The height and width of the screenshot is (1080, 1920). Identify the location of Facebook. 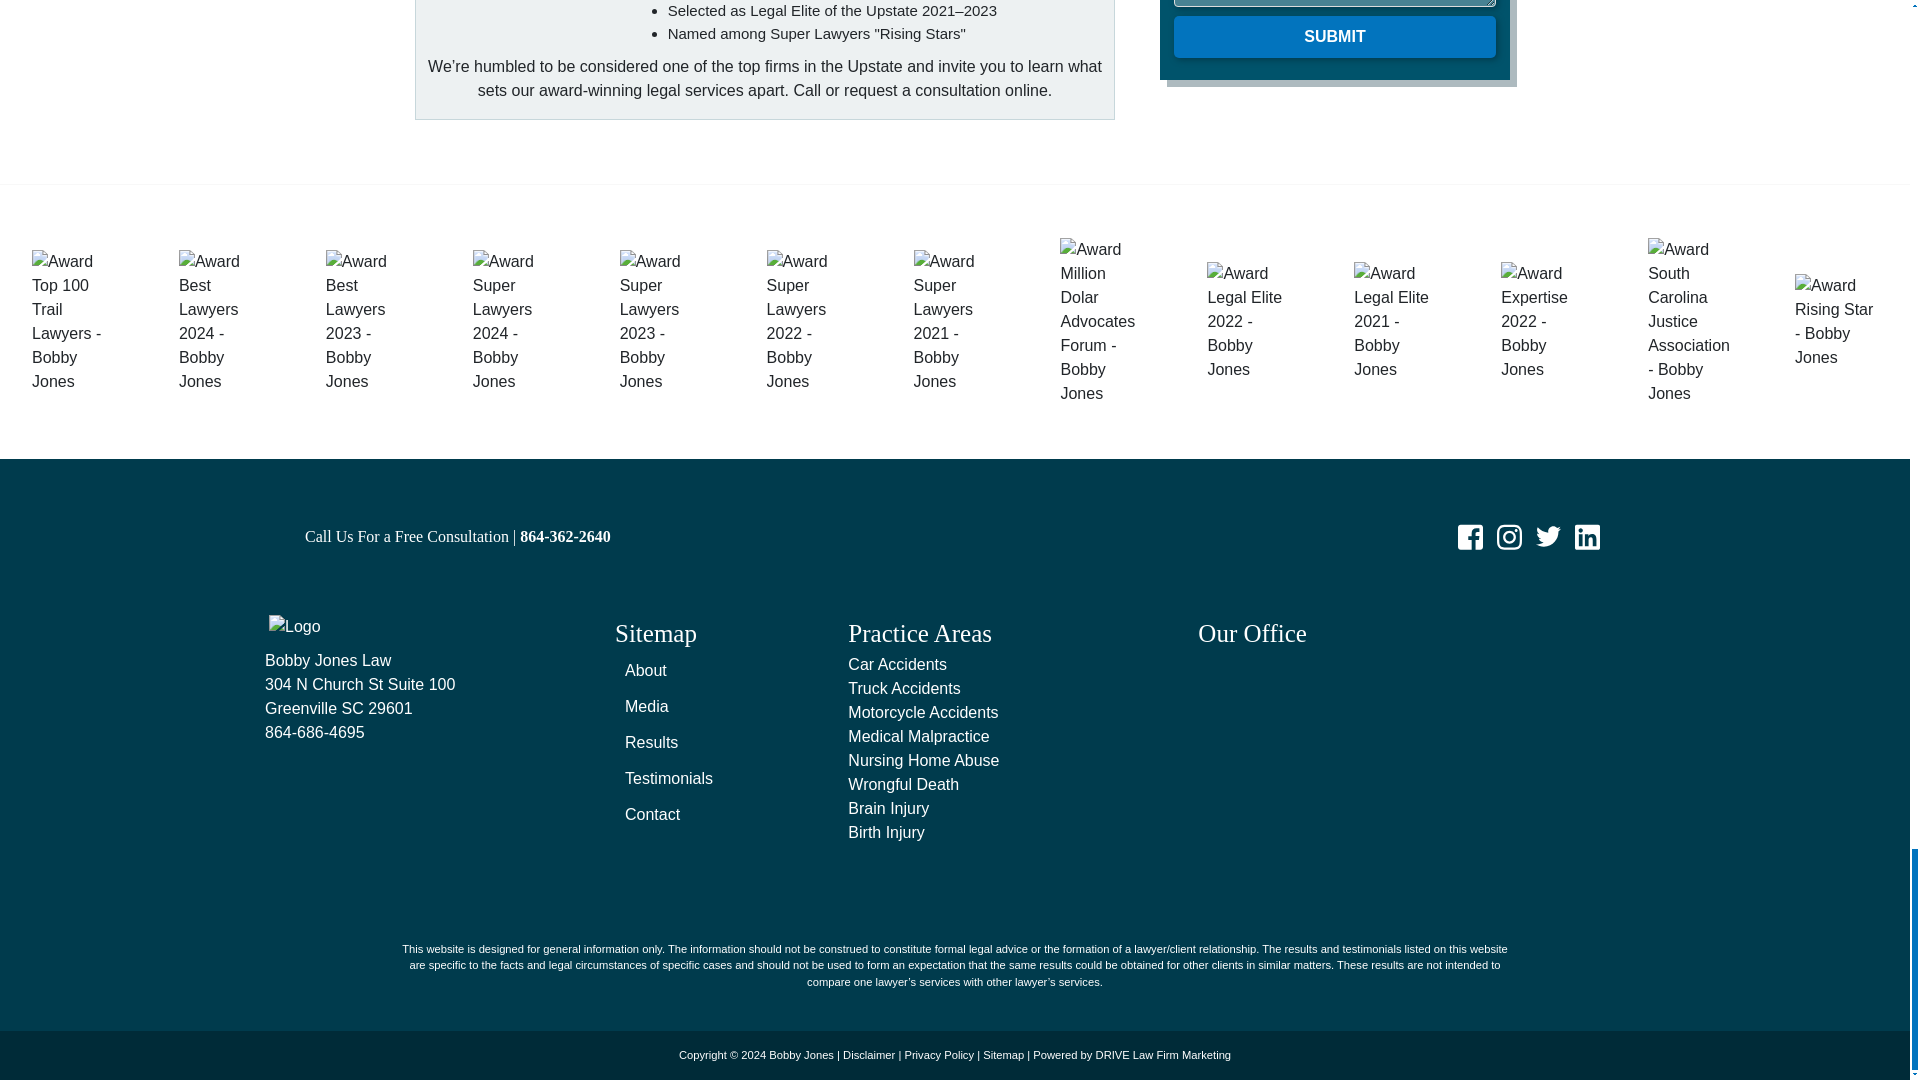
(1470, 534).